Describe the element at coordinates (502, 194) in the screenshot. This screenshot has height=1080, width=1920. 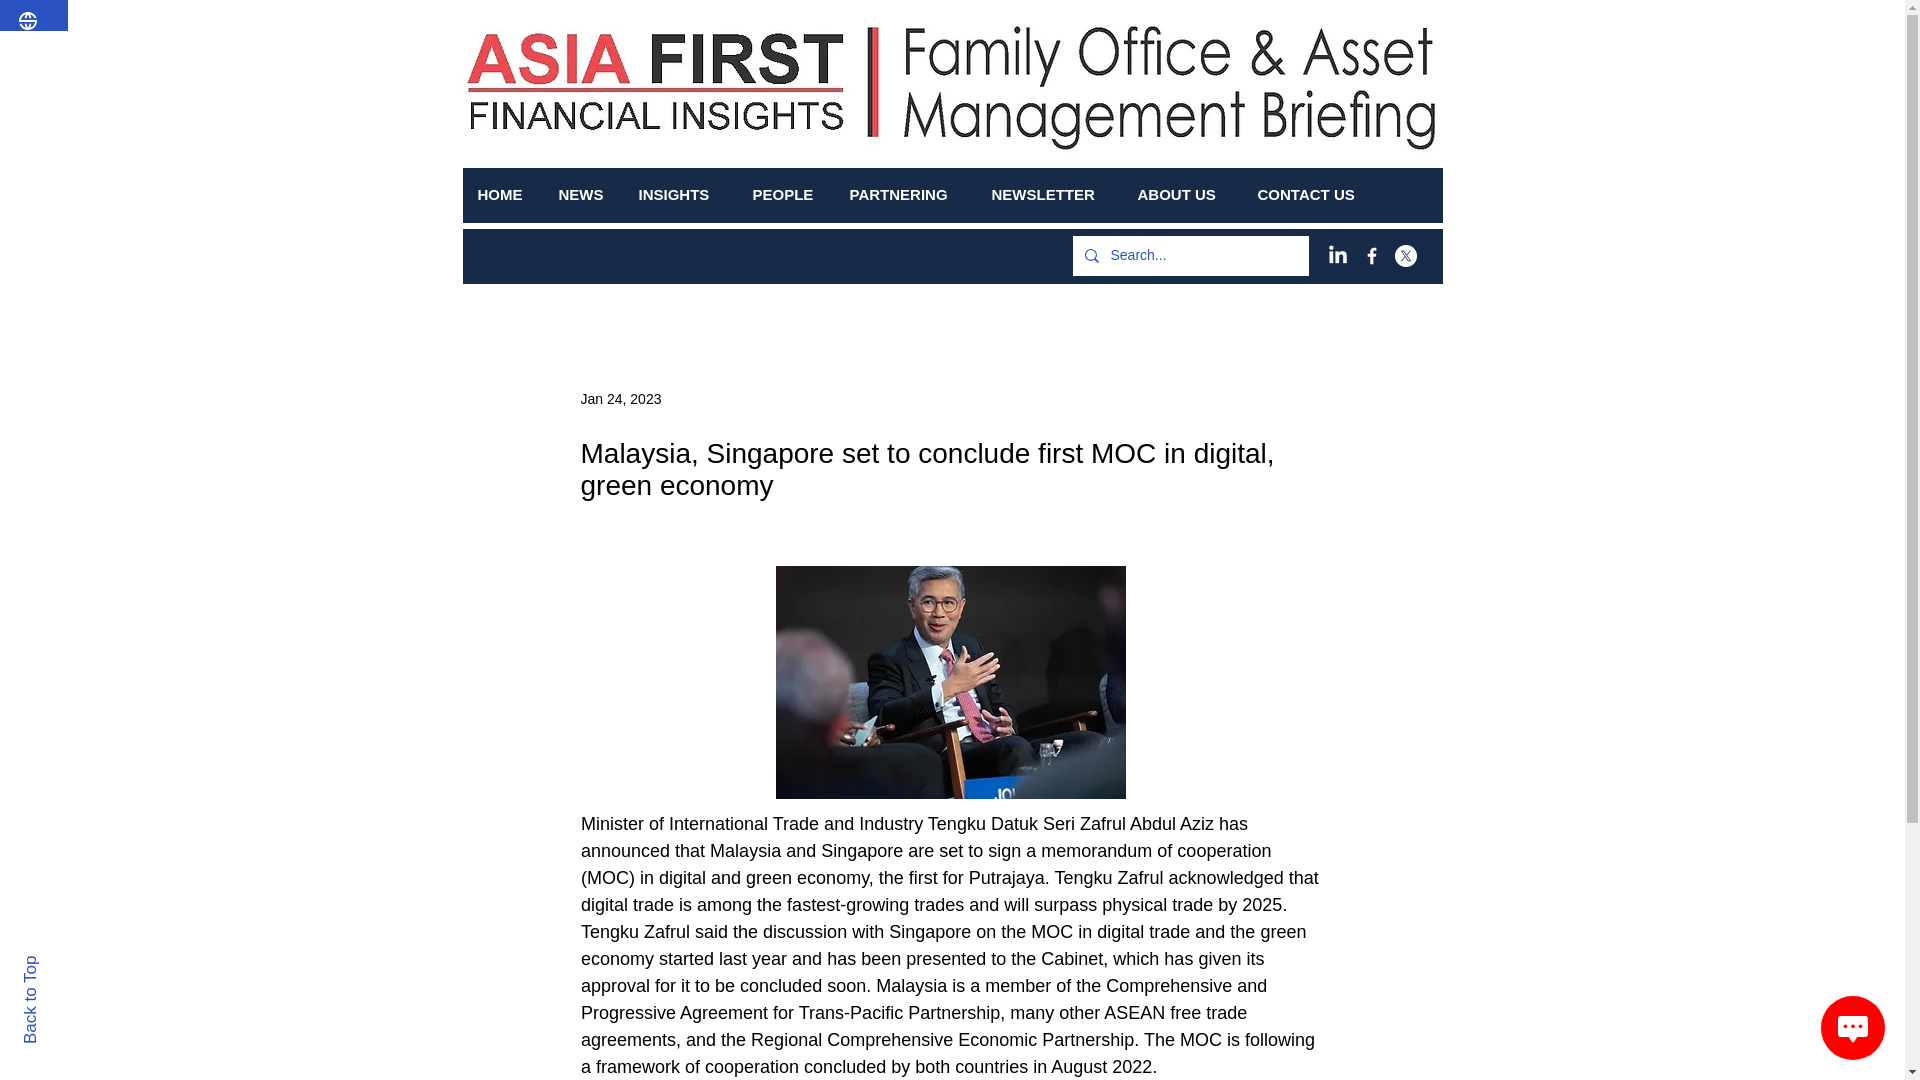
I see `HOME` at that location.